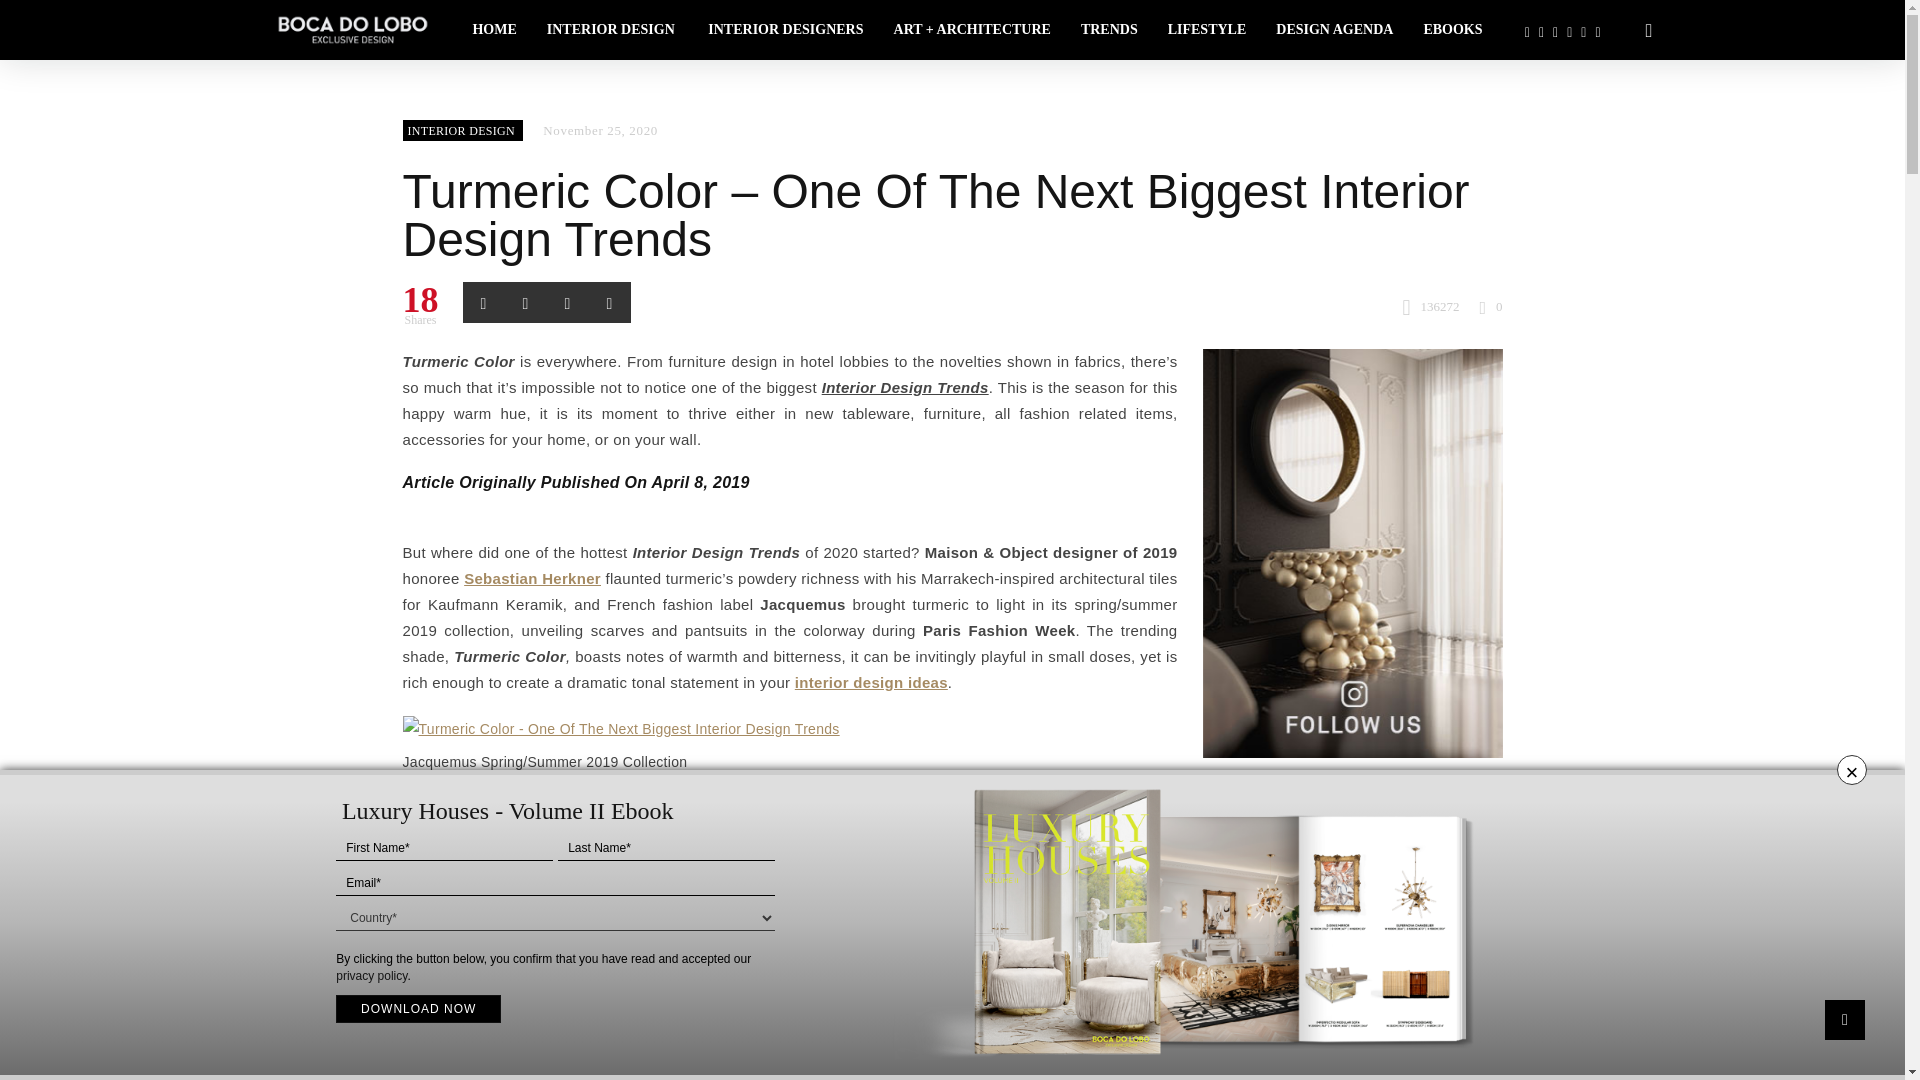 The image size is (1920, 1080). I want to click on DESIGN AGENDA, so click(1334, 30).